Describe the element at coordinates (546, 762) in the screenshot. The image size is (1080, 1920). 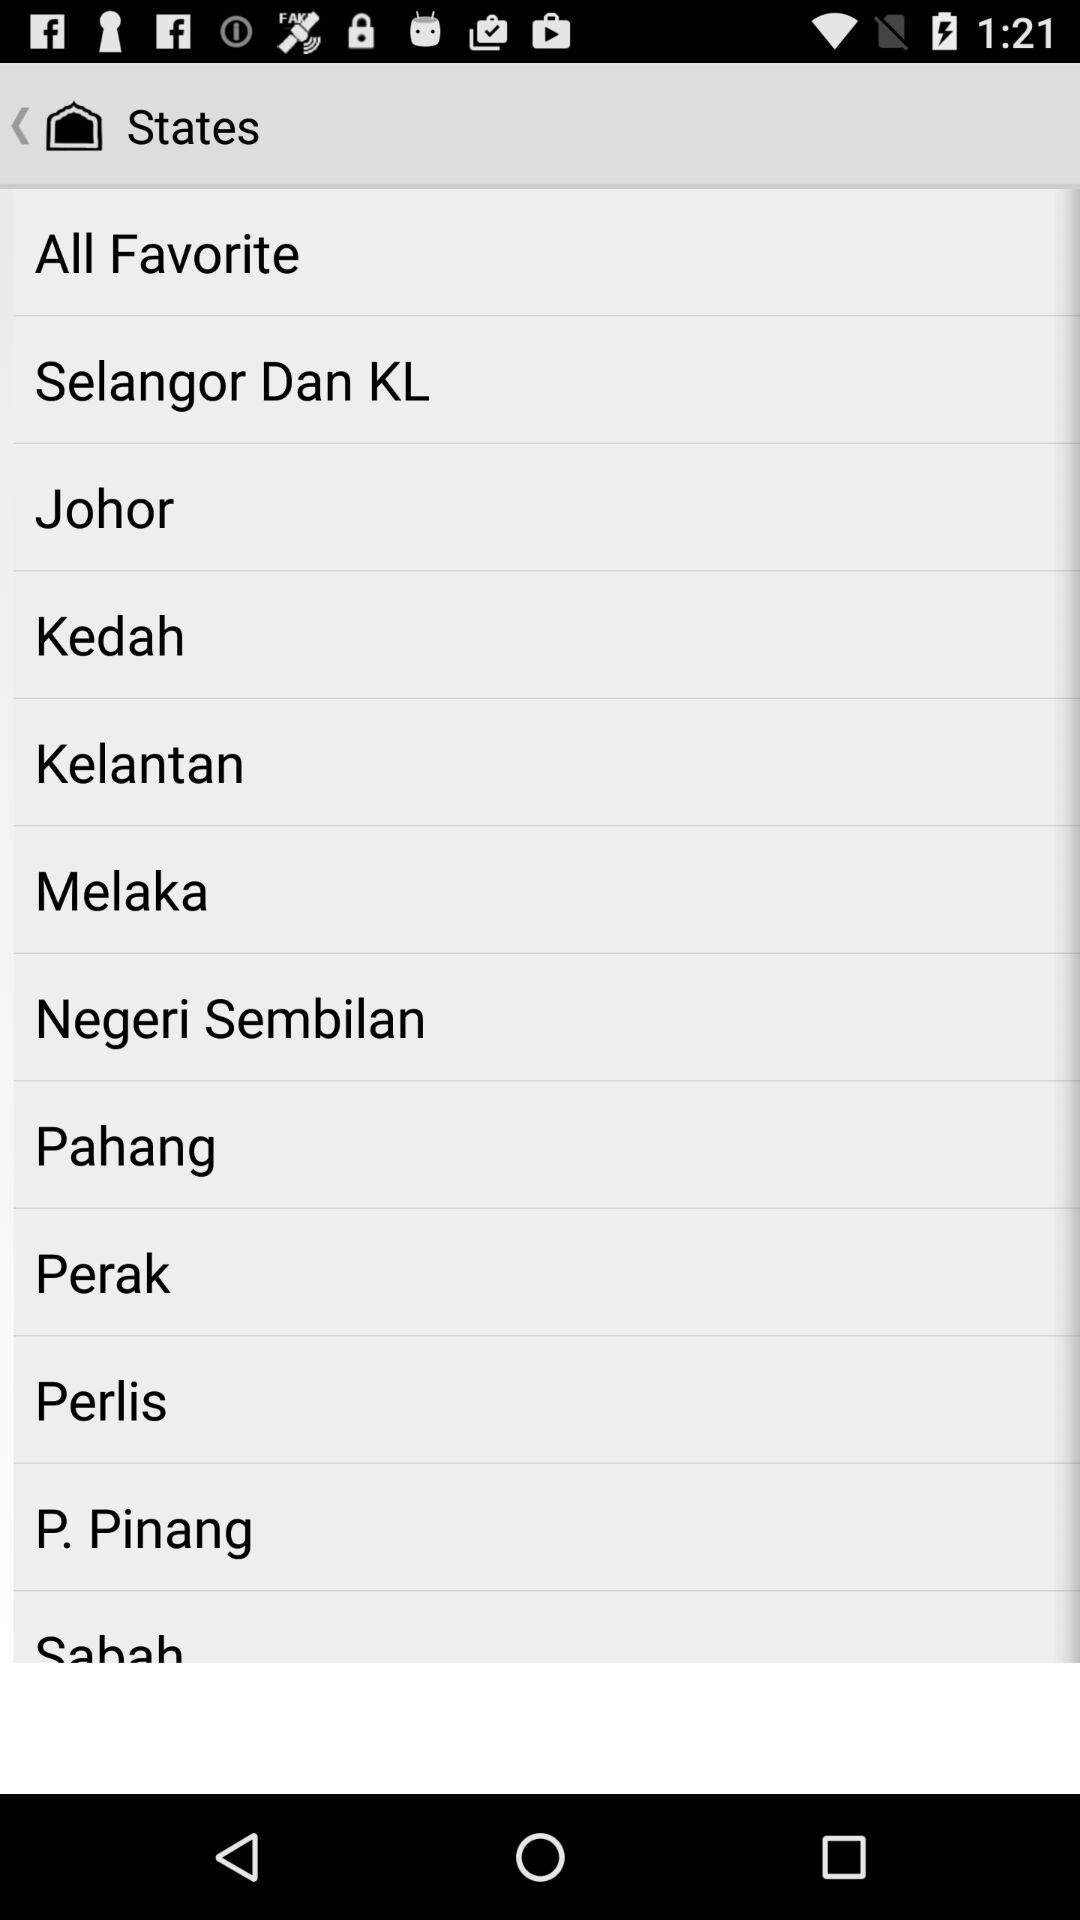
I see `swipe to kelantan` at that location.